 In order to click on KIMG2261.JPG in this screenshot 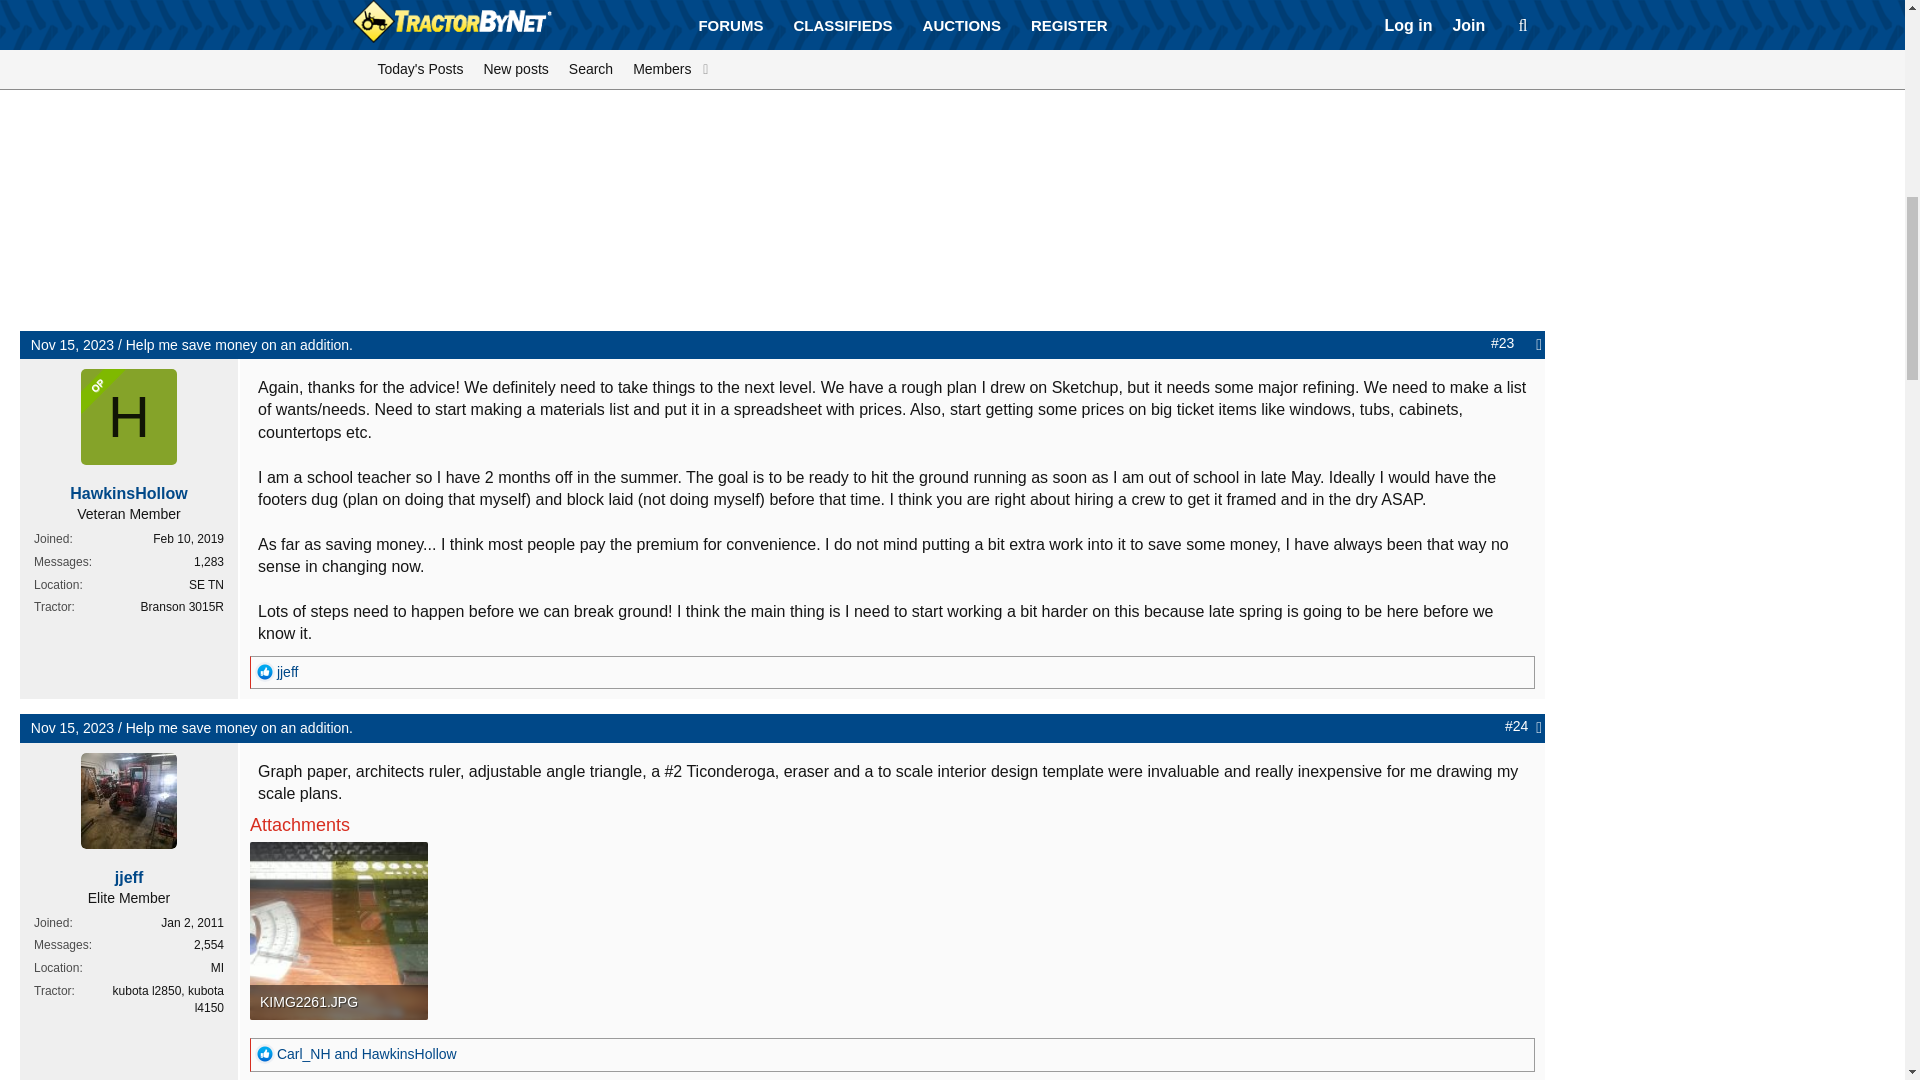, I will do `click(338, 1002)`.